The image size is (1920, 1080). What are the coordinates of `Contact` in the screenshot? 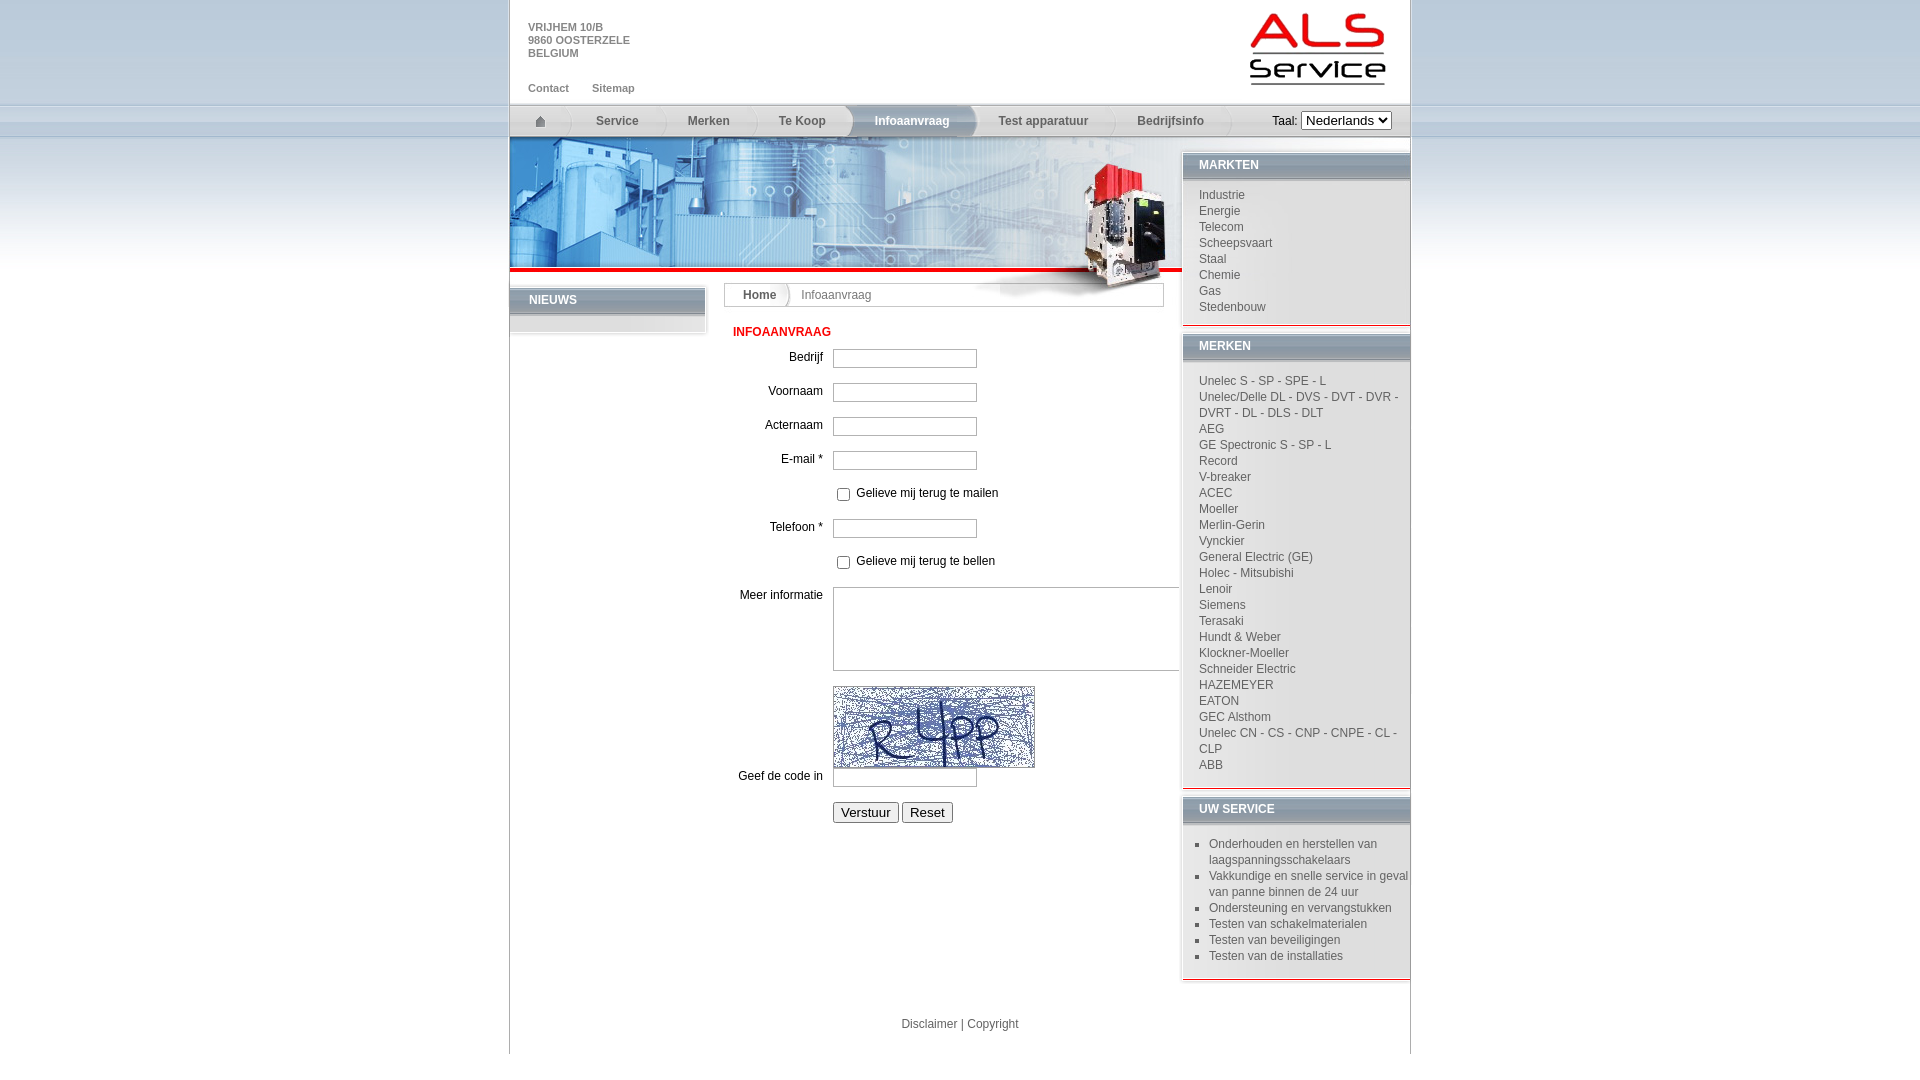 It's located at (554, 88).